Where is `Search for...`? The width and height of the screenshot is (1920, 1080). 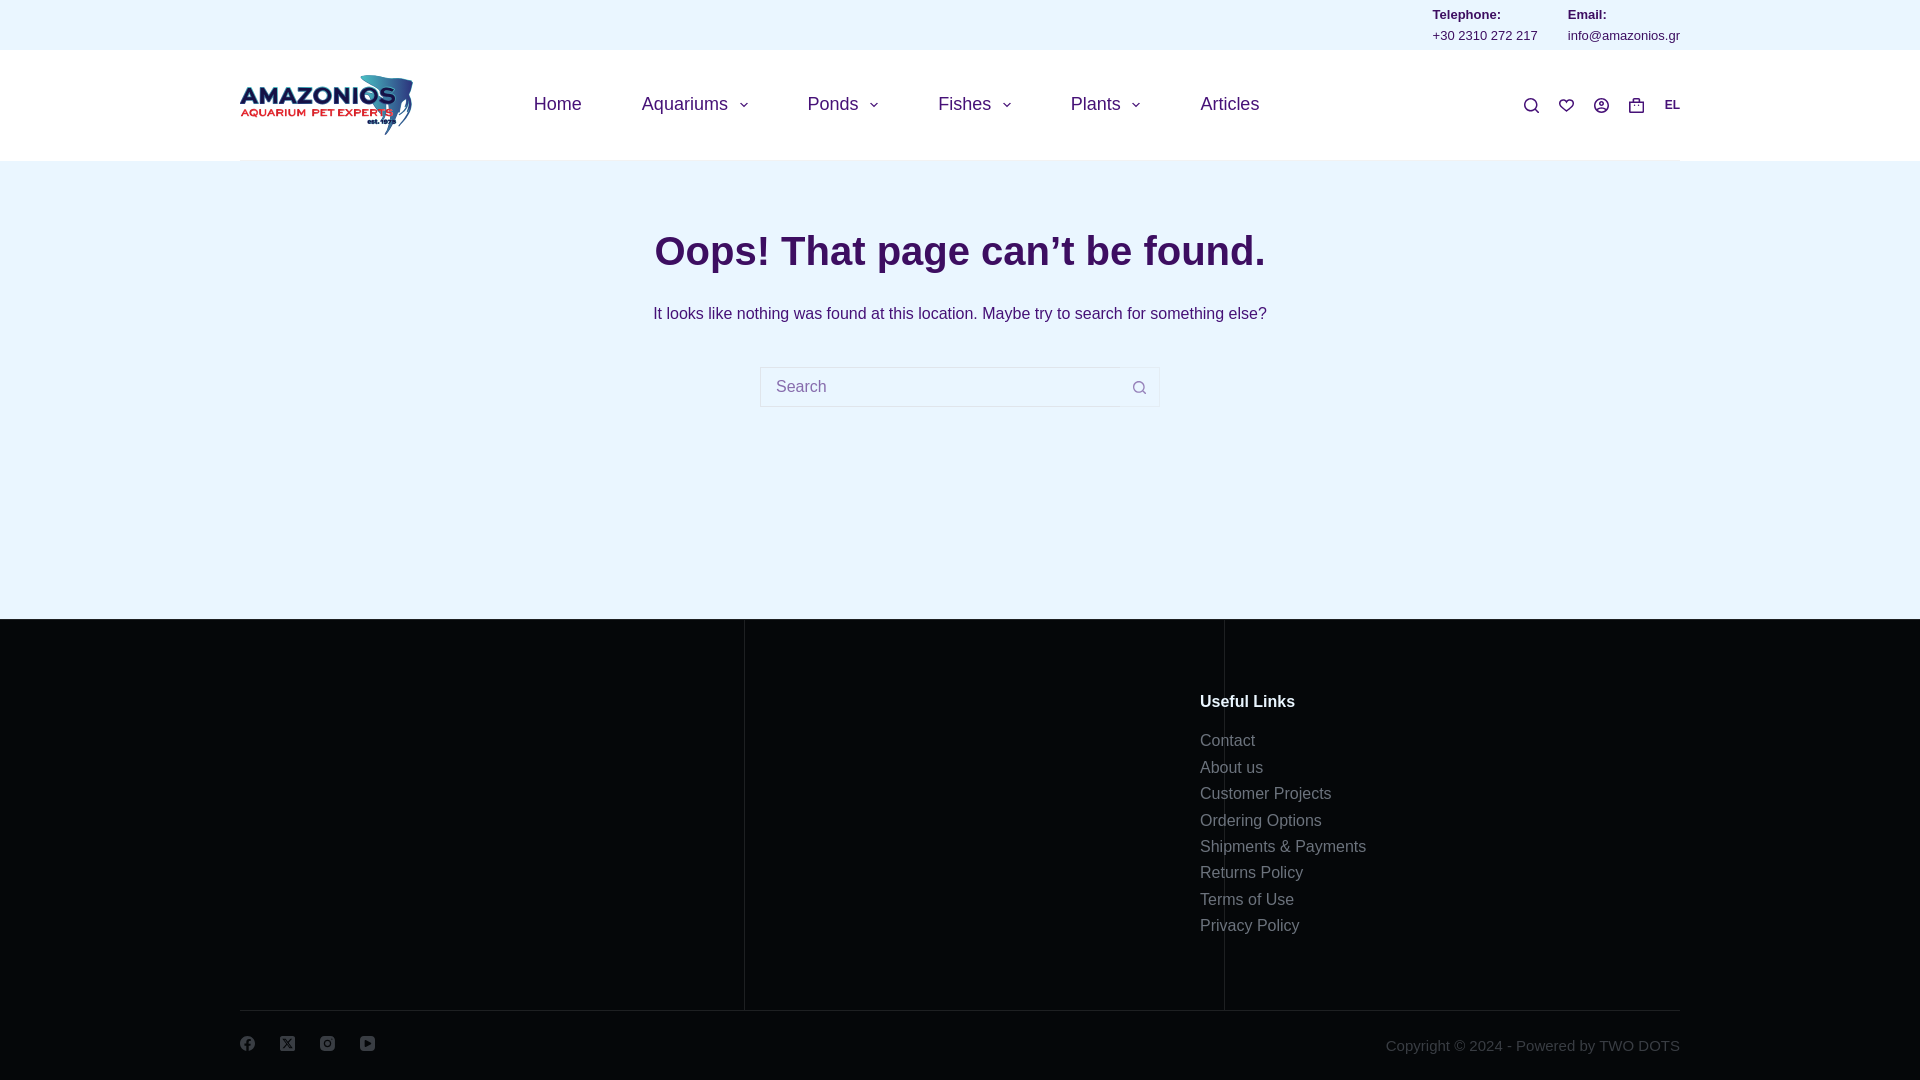 Search for... is located at coordinates (940, 387).